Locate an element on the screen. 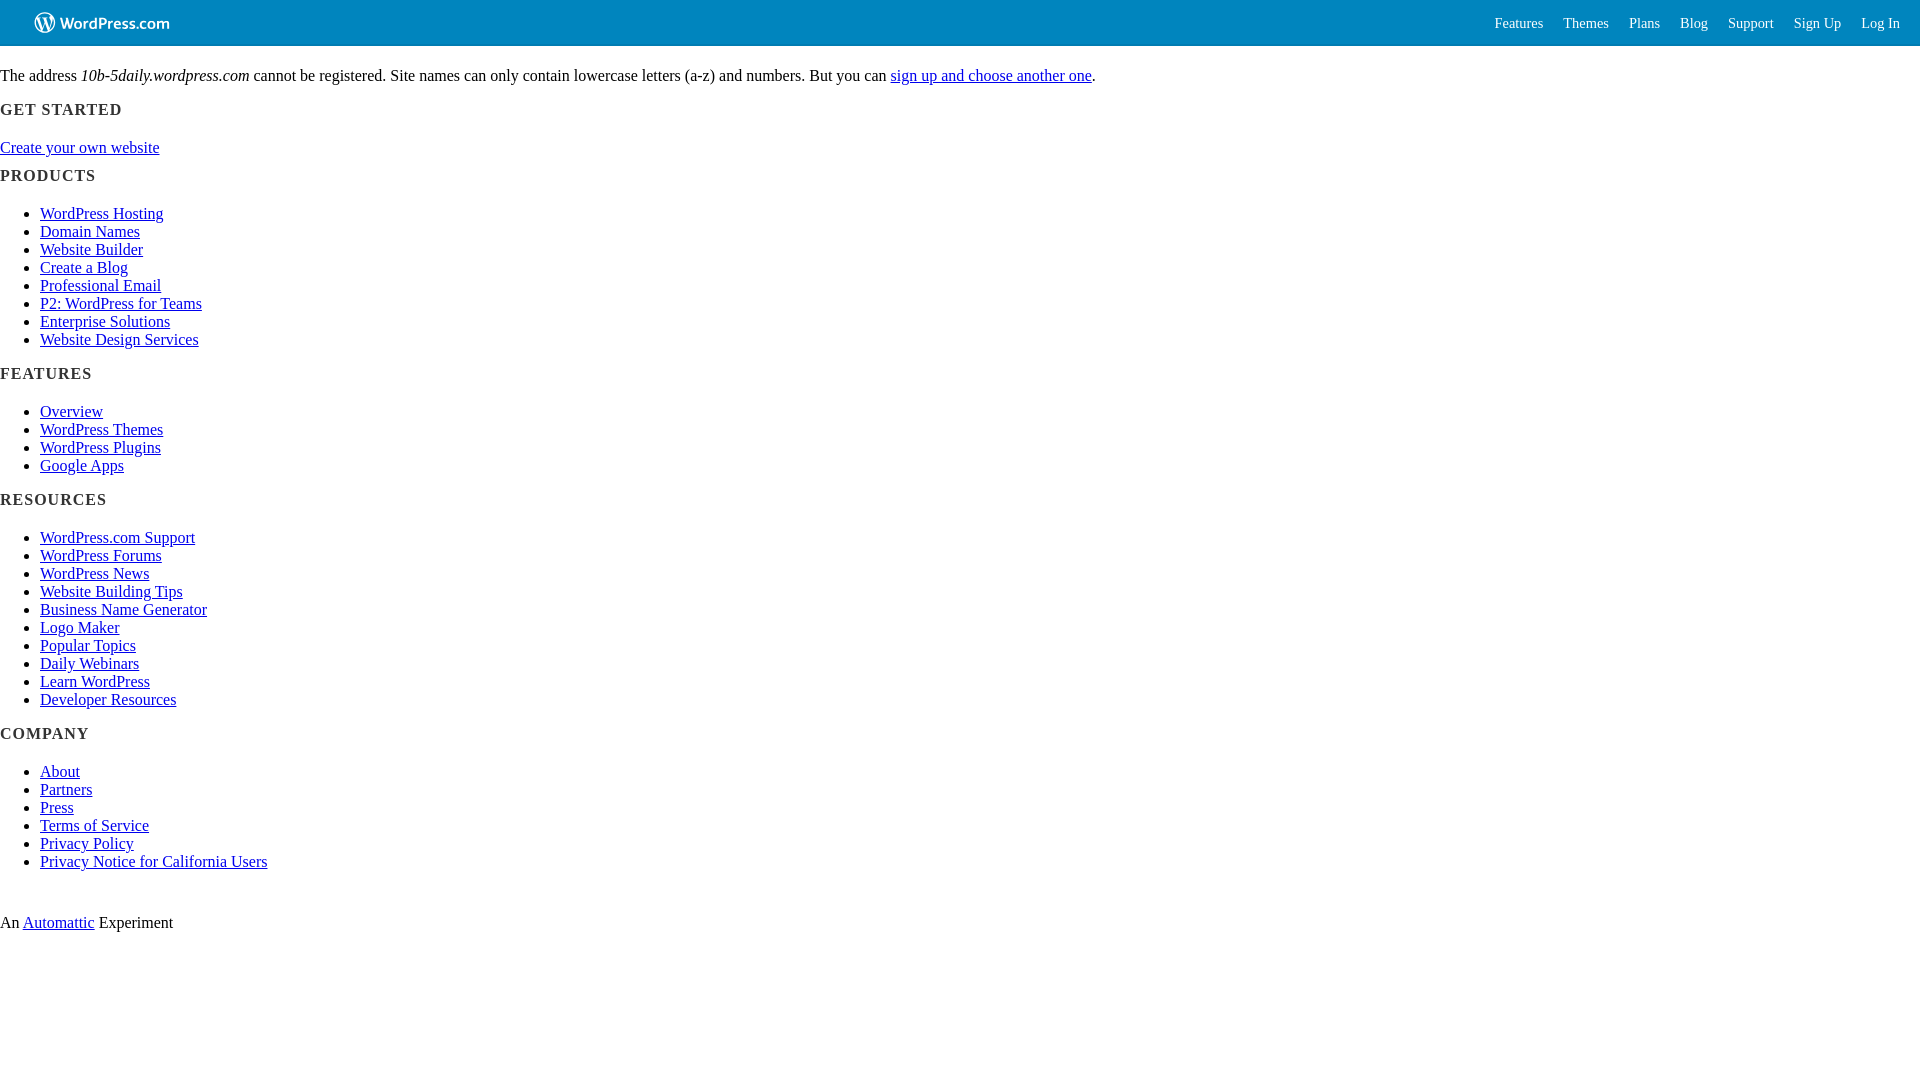 This screenshot has height=1080, width=1920. P2: WordPress for Teams is located at coordinates (121, 303).